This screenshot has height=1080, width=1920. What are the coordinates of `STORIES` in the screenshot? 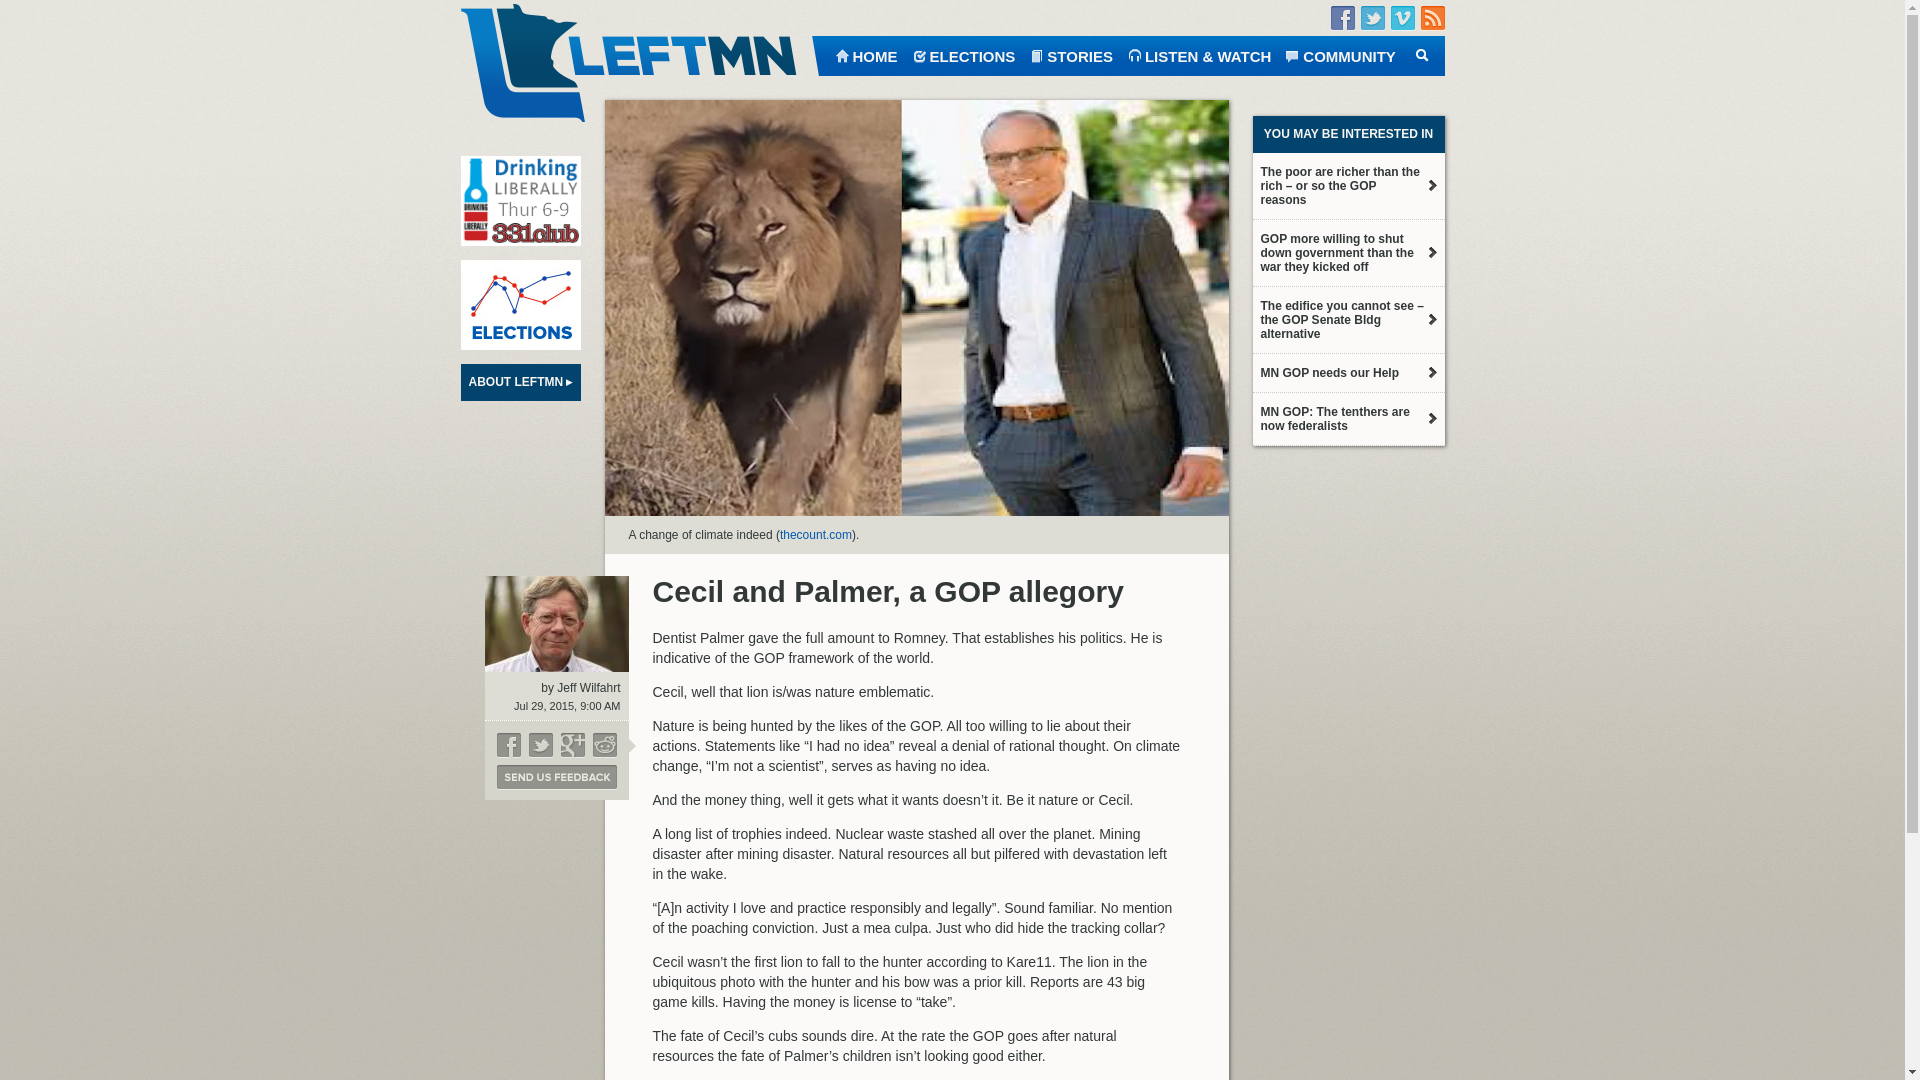 It's located at (1071, 54).